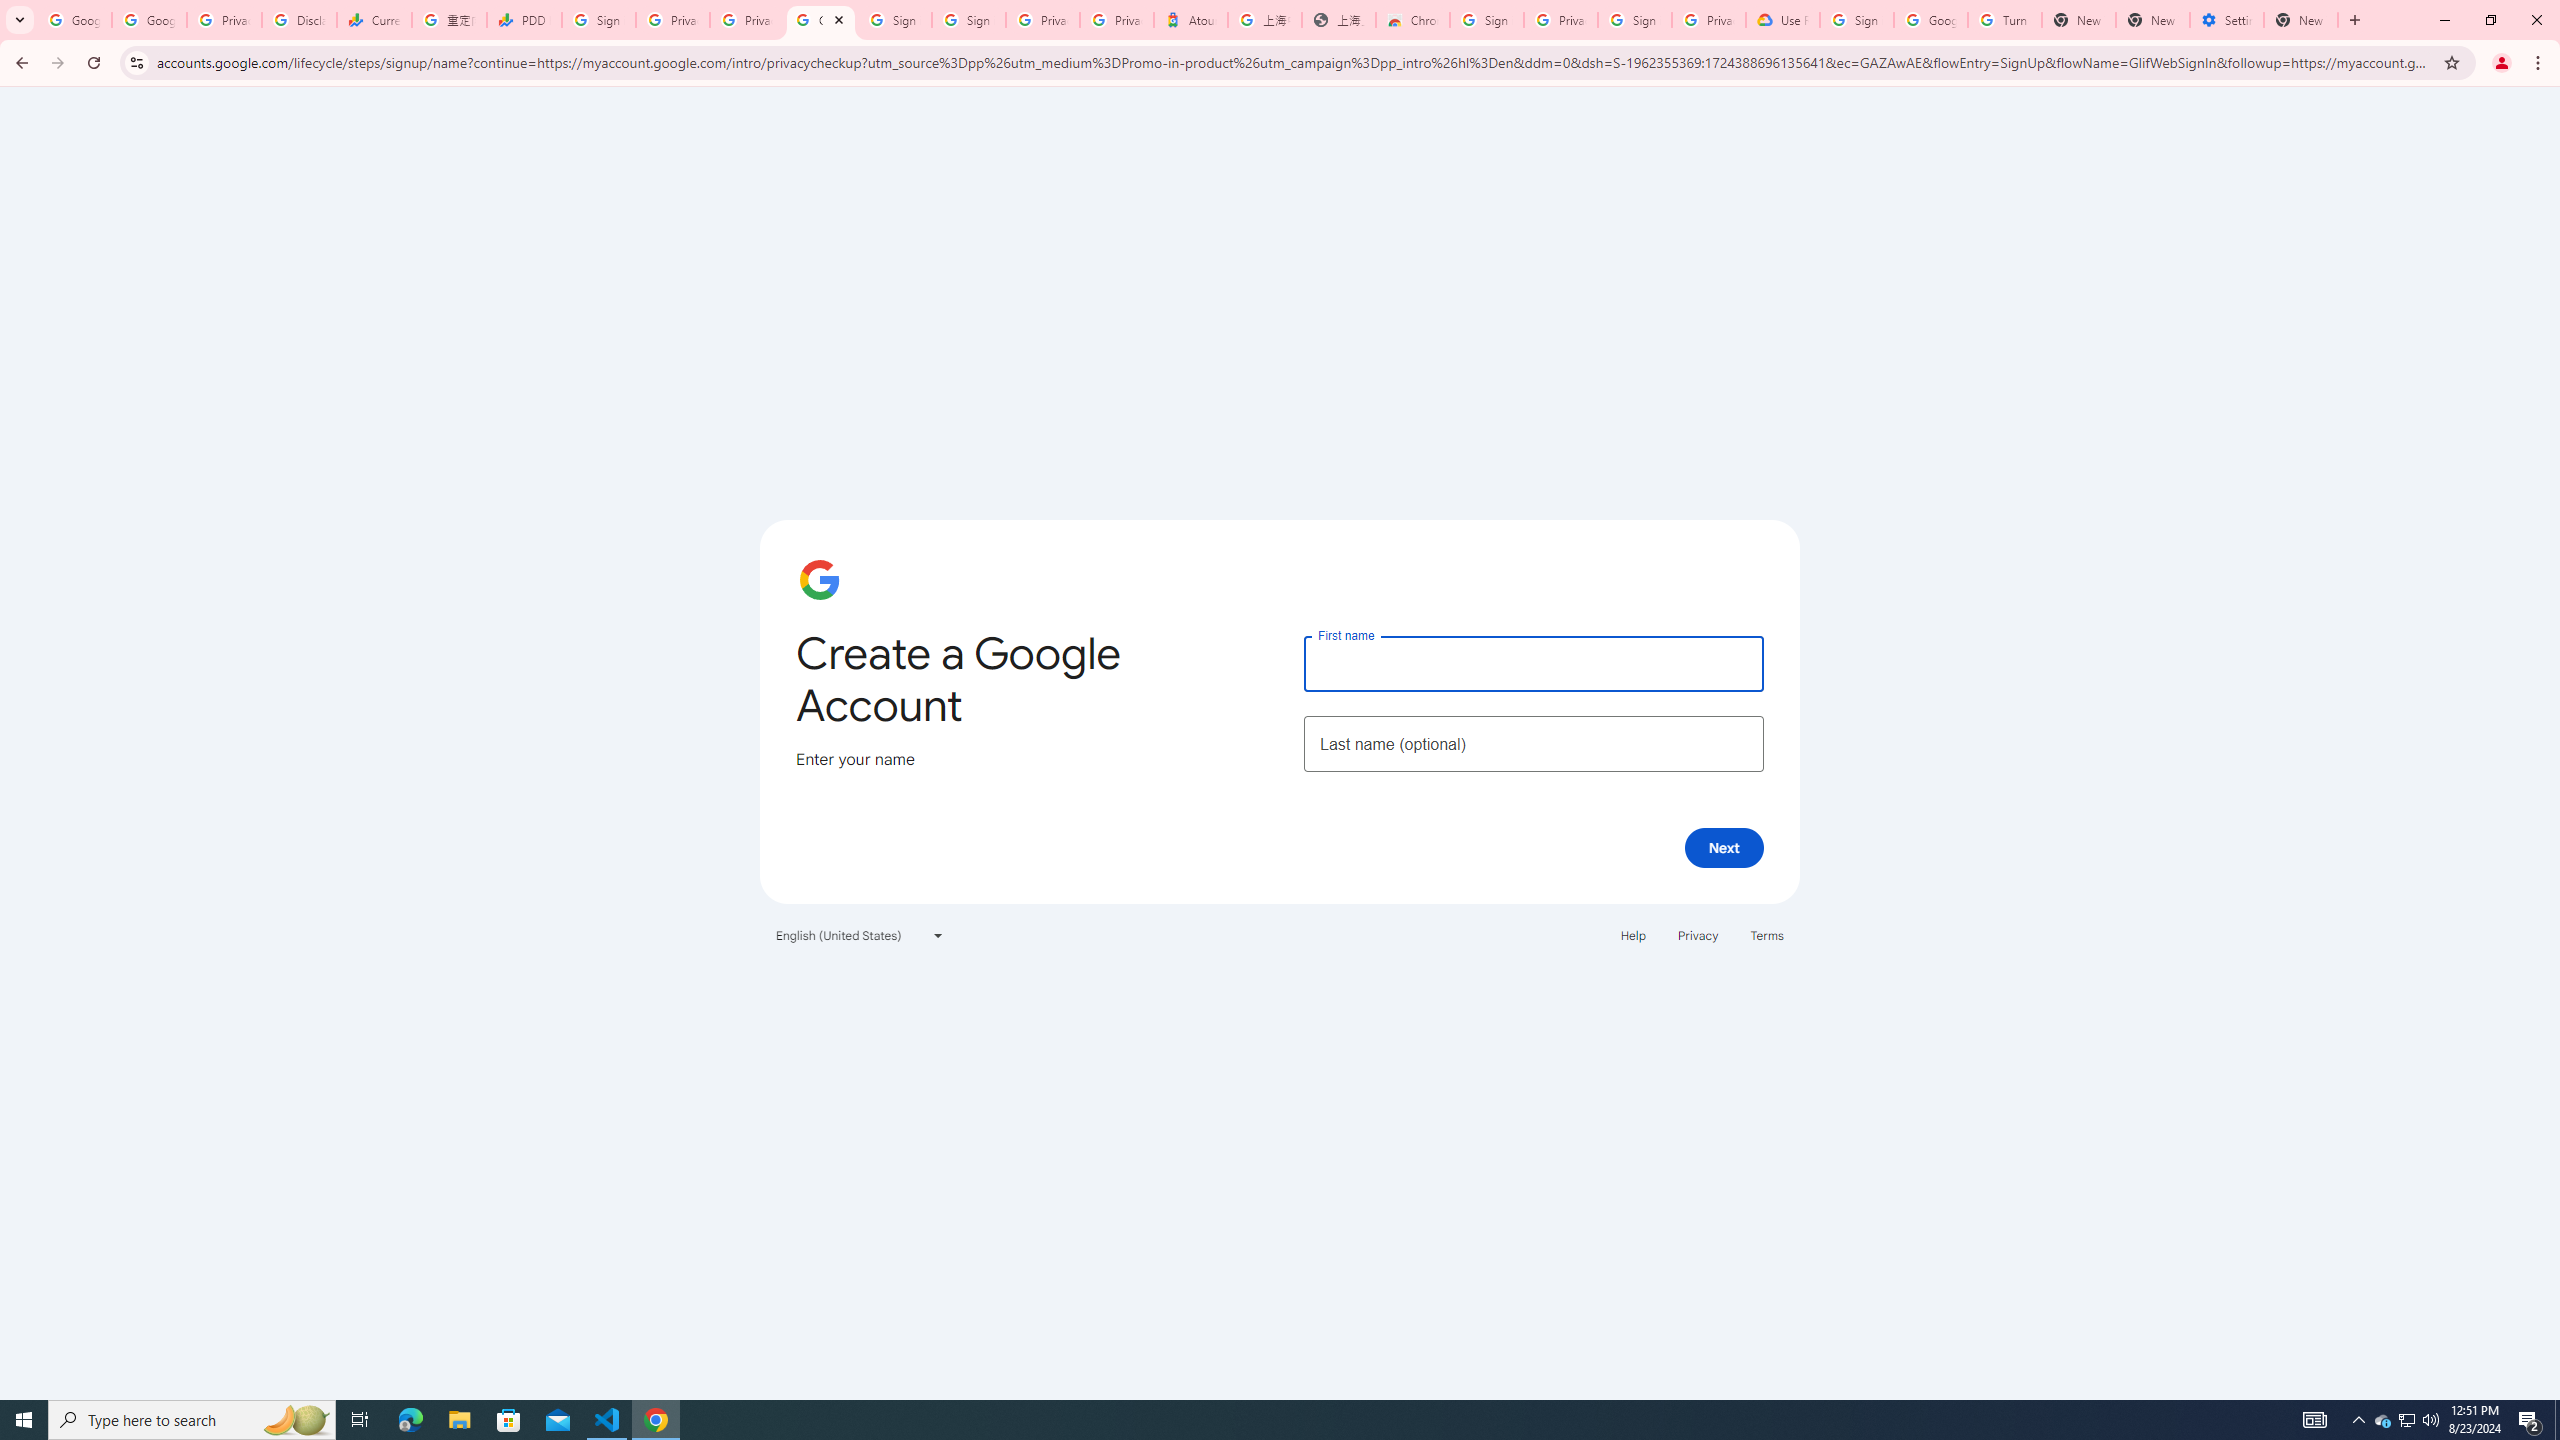 The width and height of the screenshot is (2560, 1440). Describe the element at coordinates (19, 20) in the screenshot. I see `Search tabs` at that location.